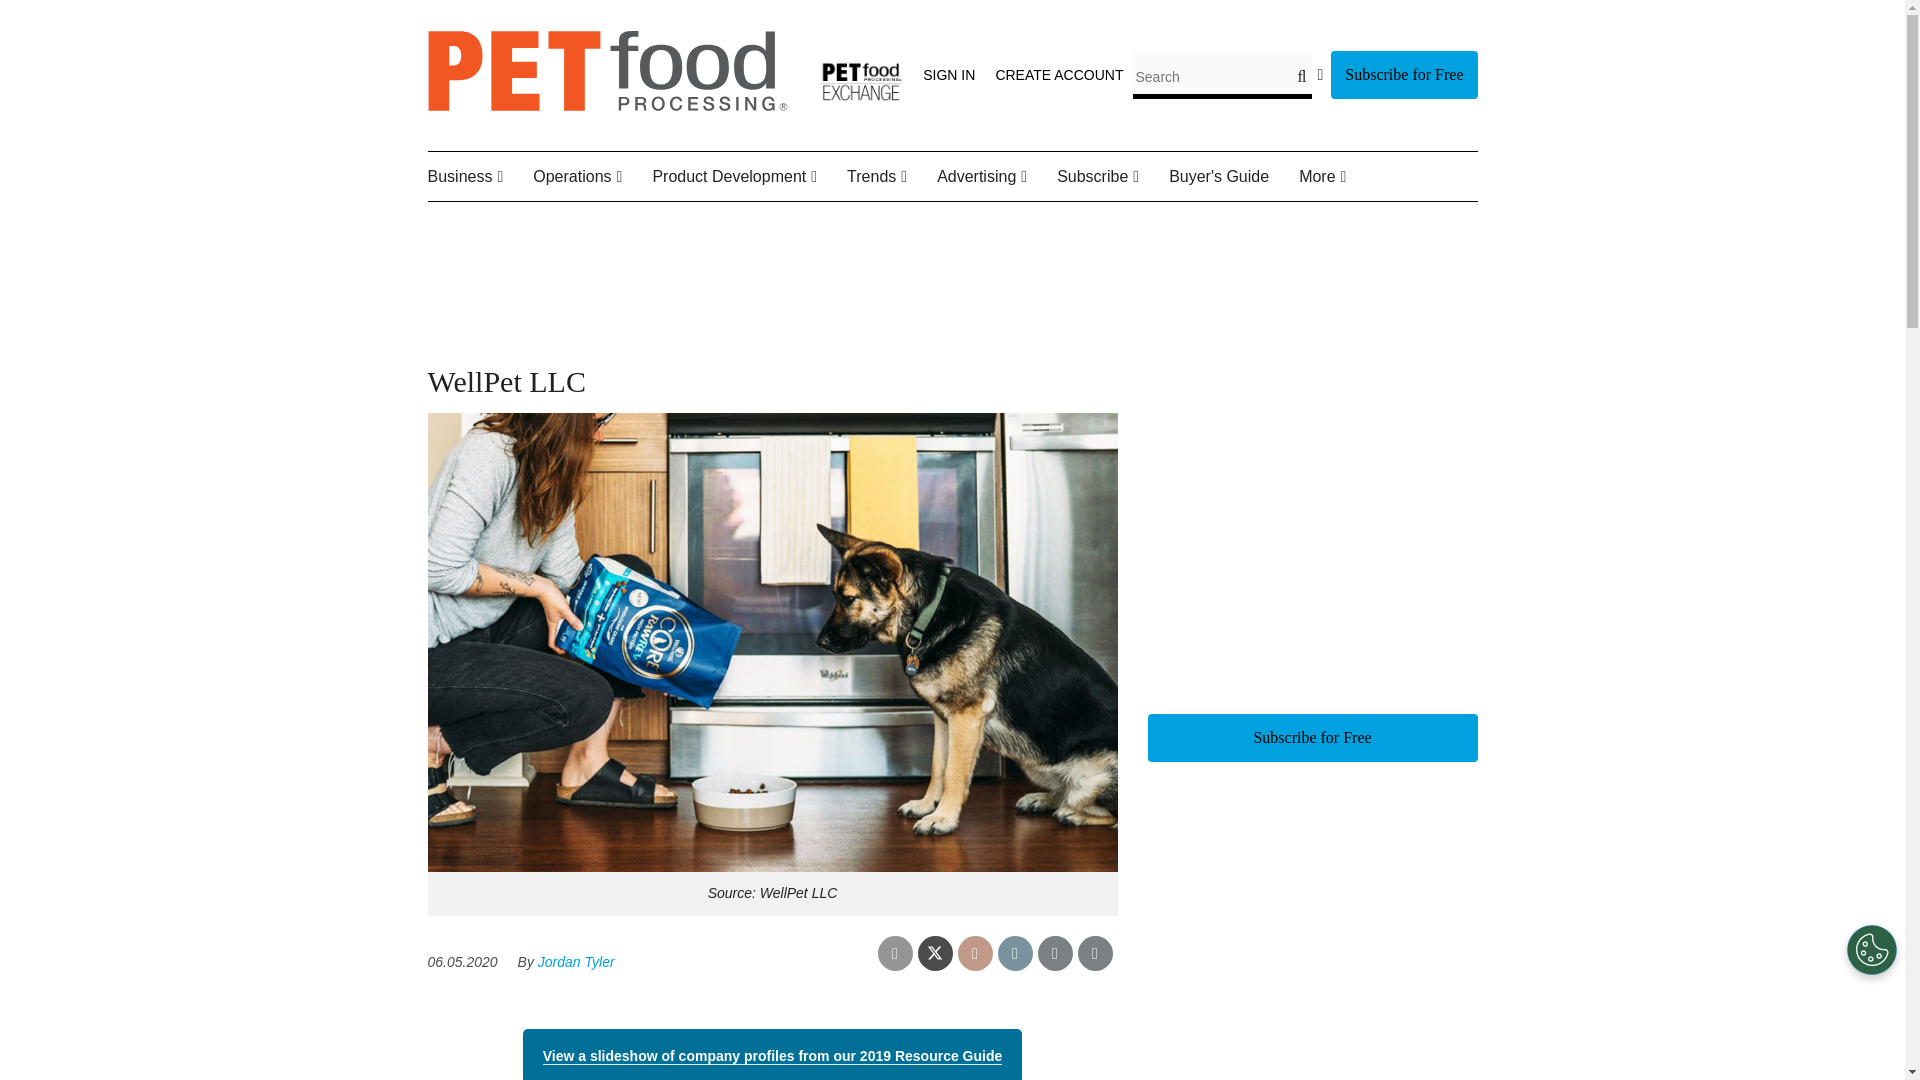 The image size is (1920, 1080). I want to click on Petfood Processing, so click(608, 106).